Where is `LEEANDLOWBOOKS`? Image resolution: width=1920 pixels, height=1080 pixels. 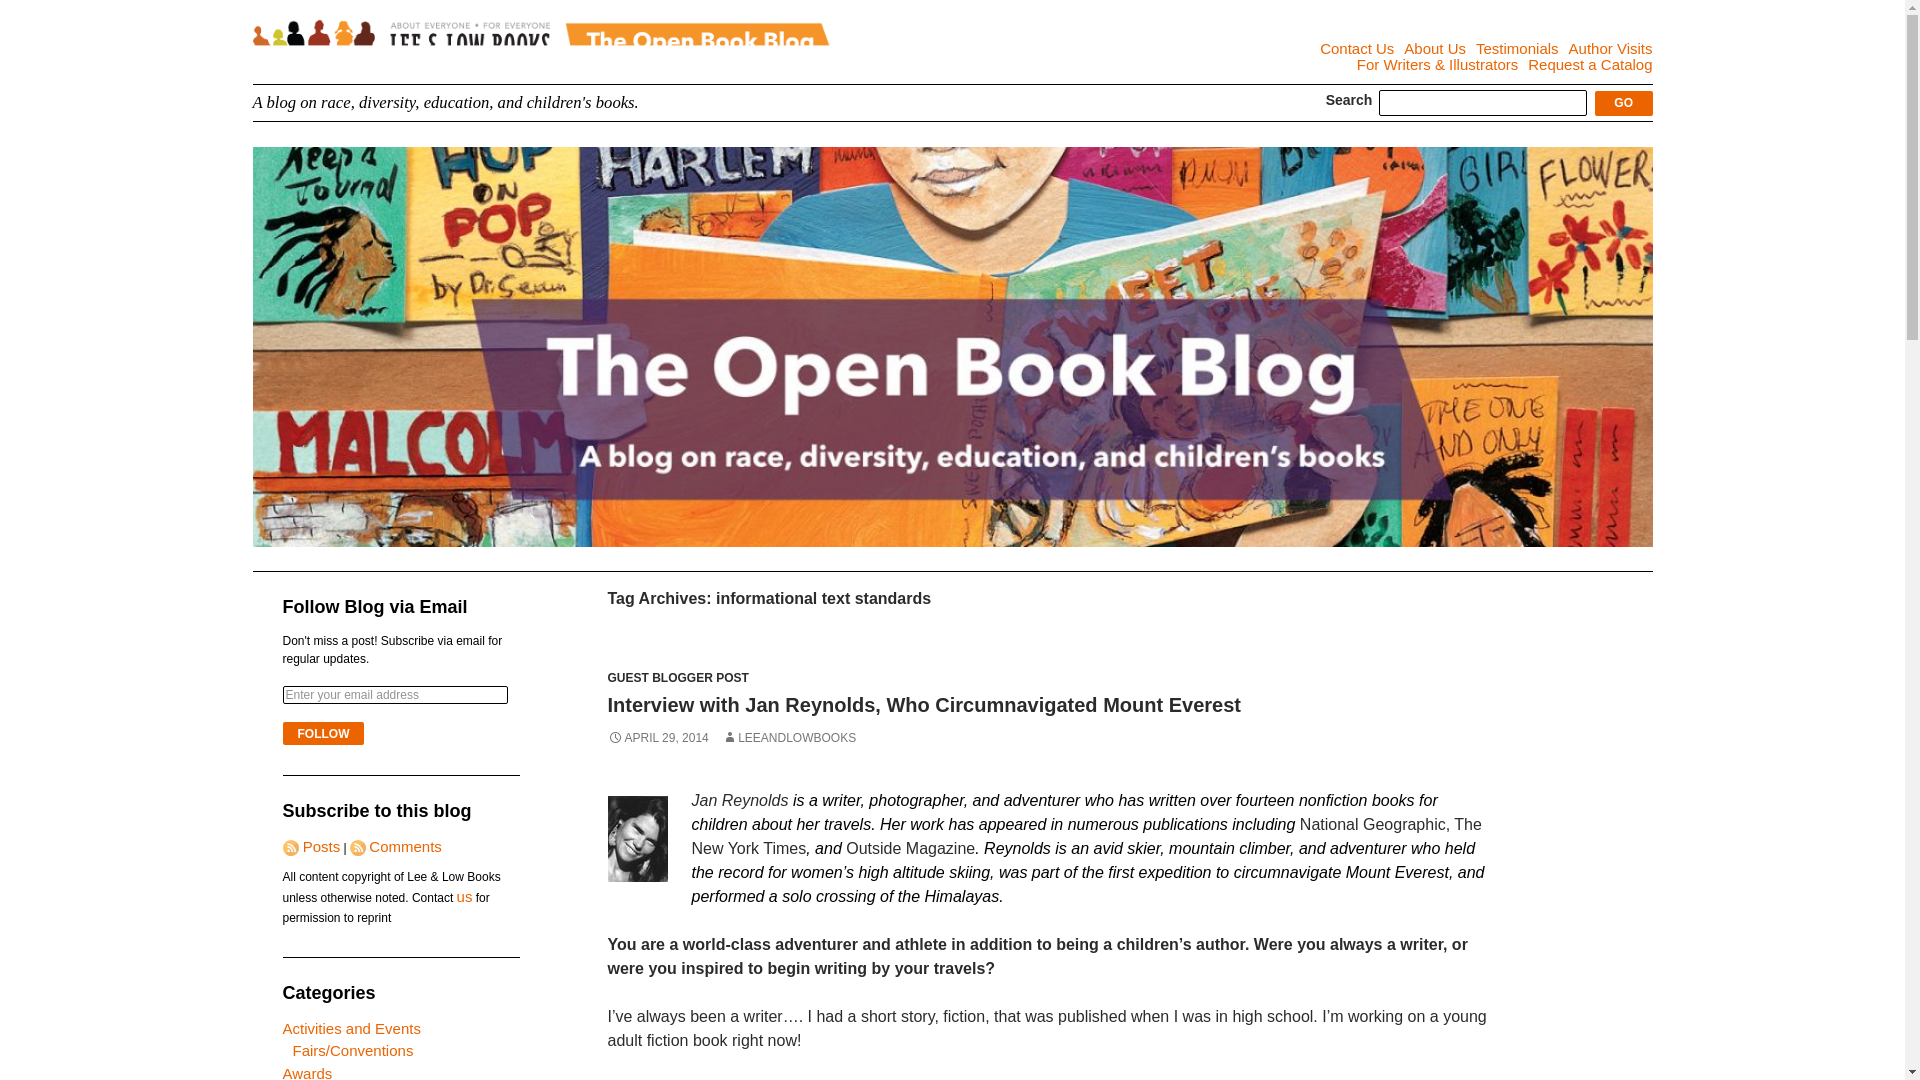 LEEANDLOWBOOKS is located at coordinates (788, 738).